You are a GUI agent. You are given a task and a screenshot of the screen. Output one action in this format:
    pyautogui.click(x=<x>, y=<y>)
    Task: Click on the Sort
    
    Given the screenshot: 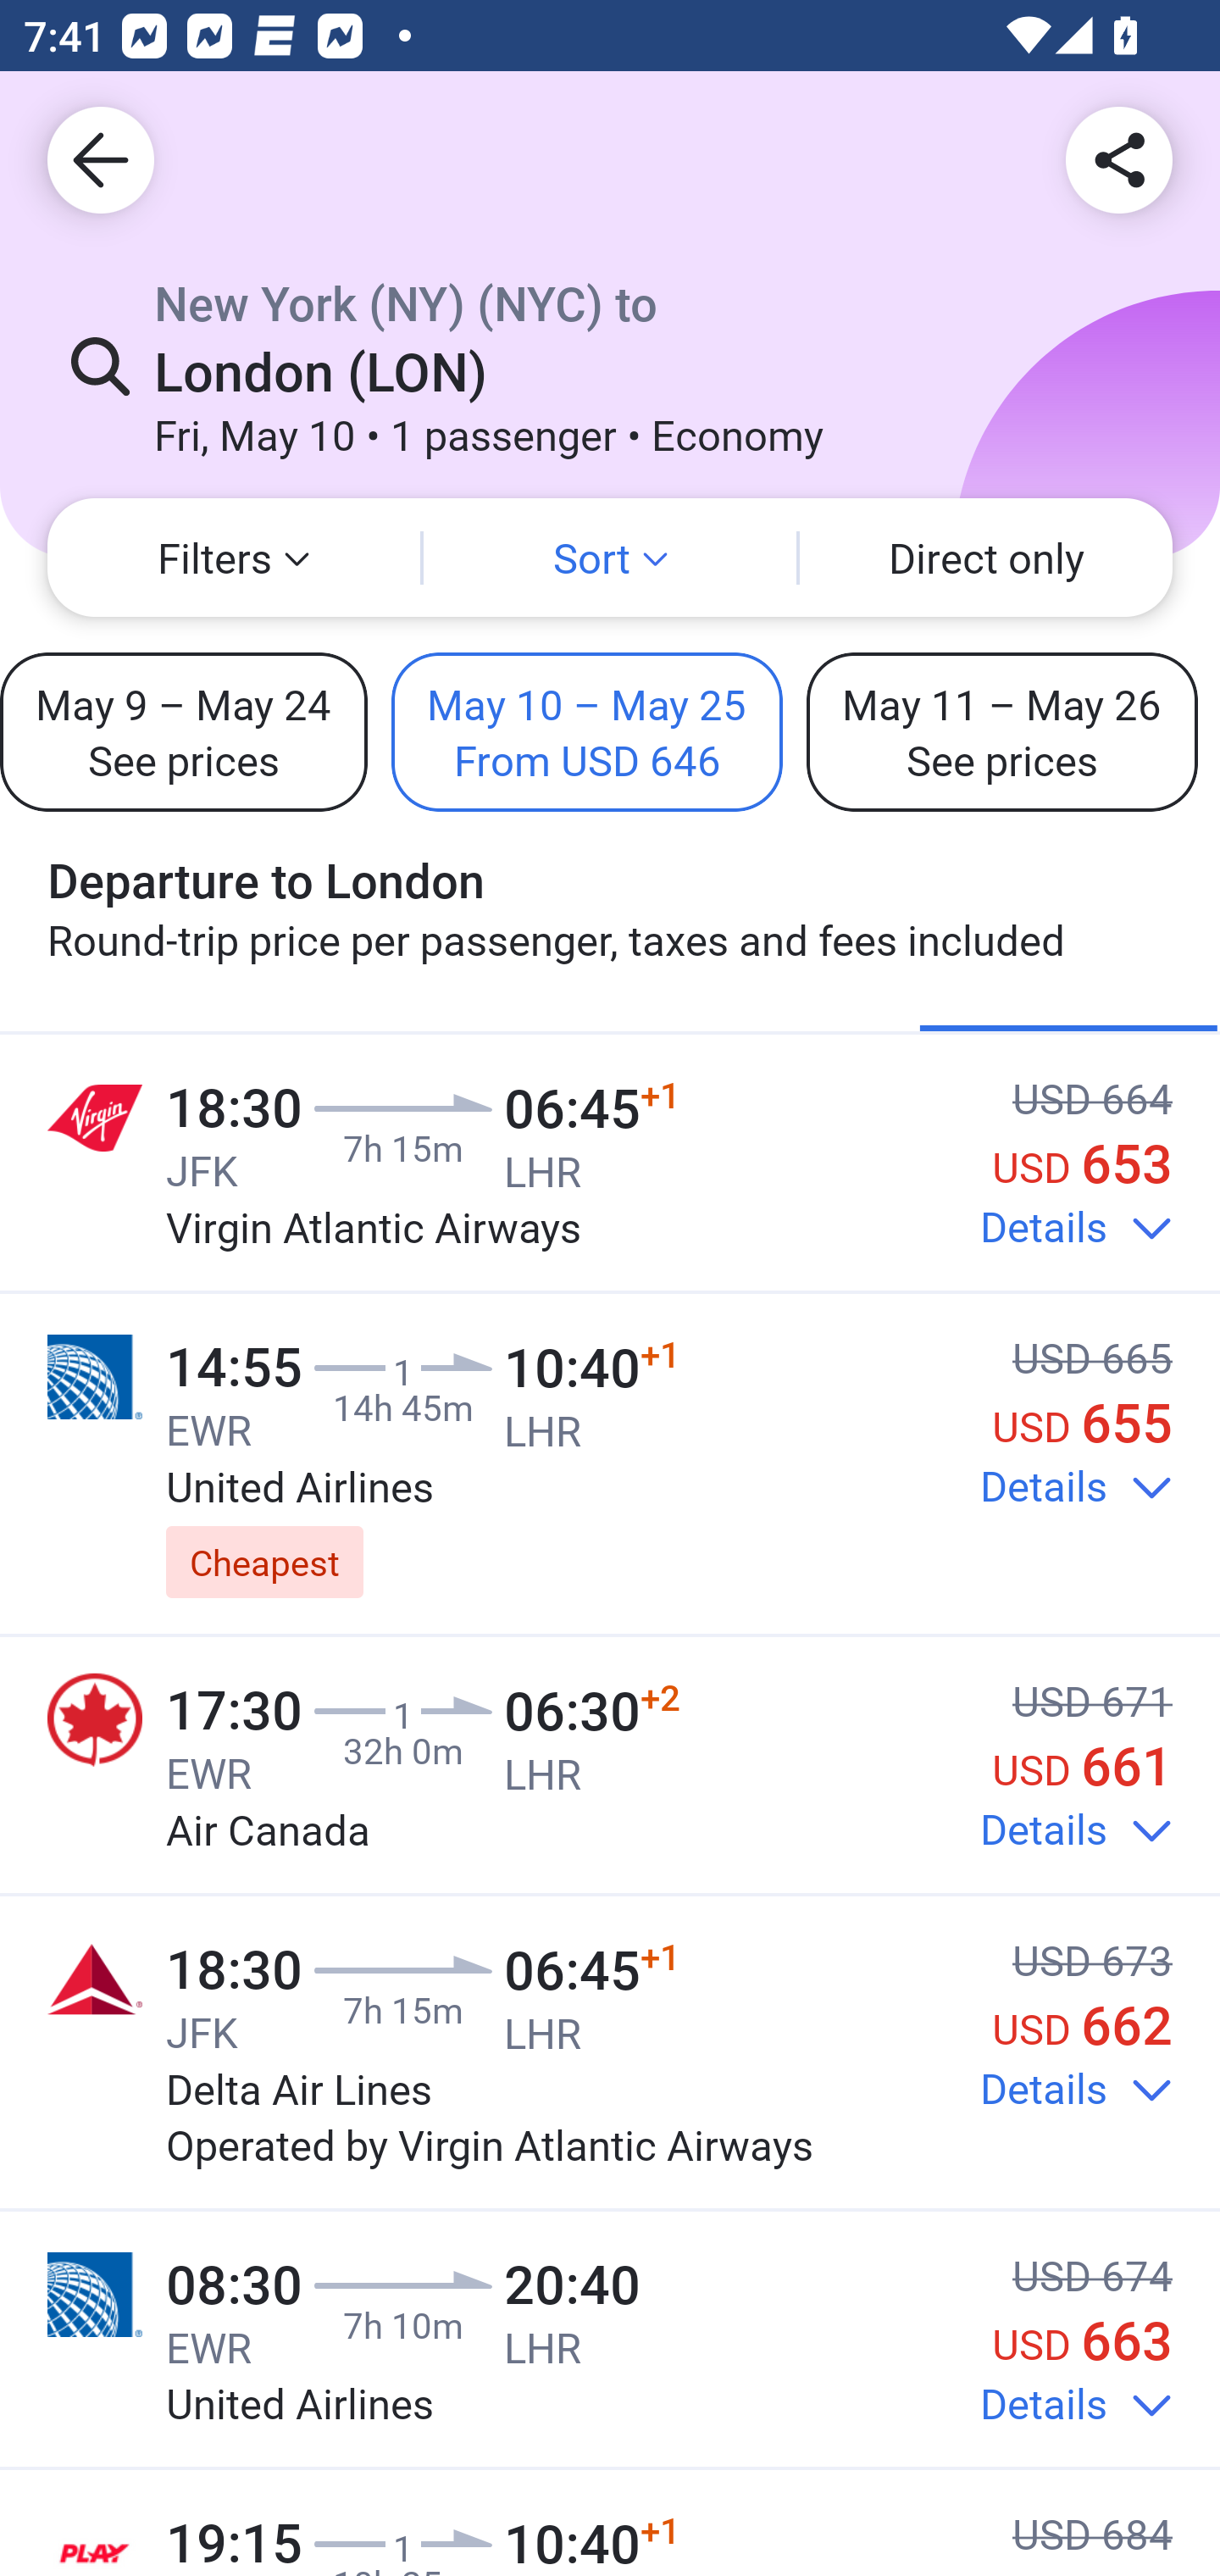 What is the action you would take?
    pyautogui.click(x=610, y=558)
    